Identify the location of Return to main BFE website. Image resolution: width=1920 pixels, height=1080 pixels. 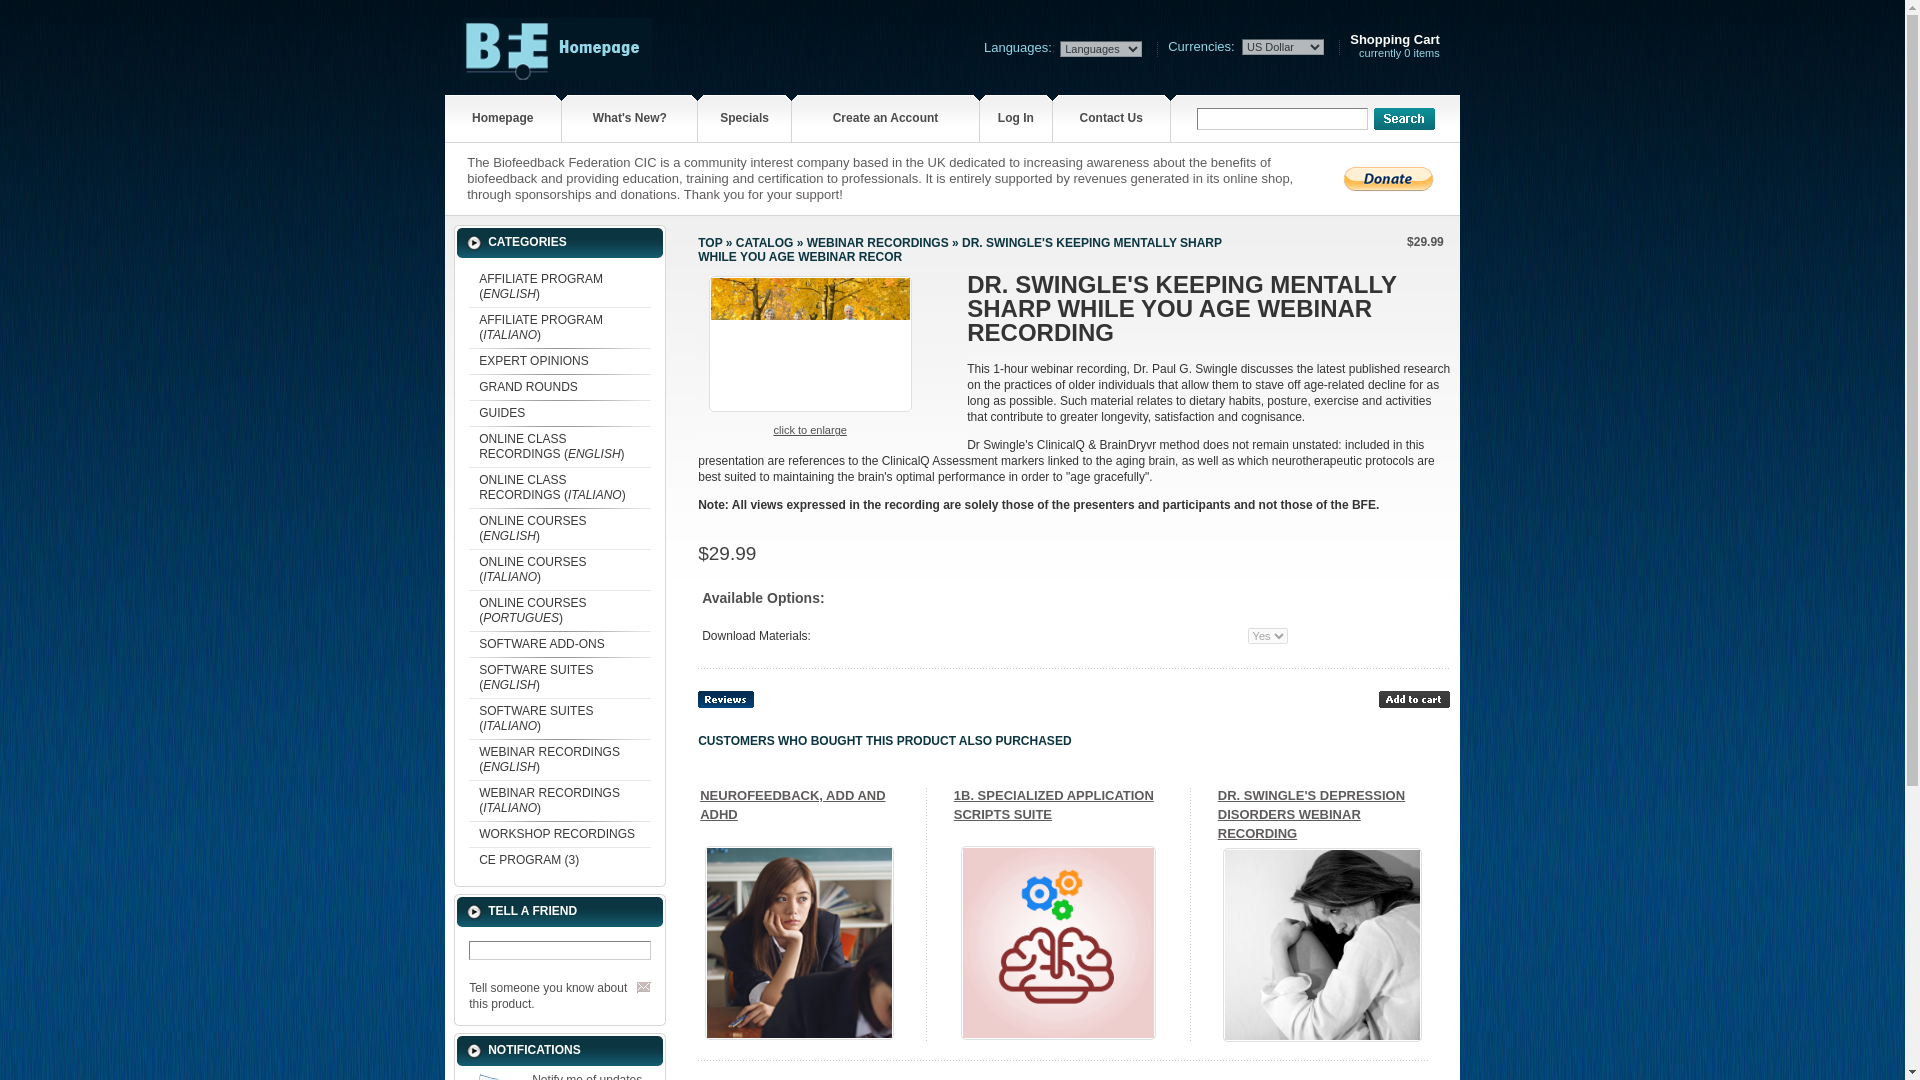
(557, 74).